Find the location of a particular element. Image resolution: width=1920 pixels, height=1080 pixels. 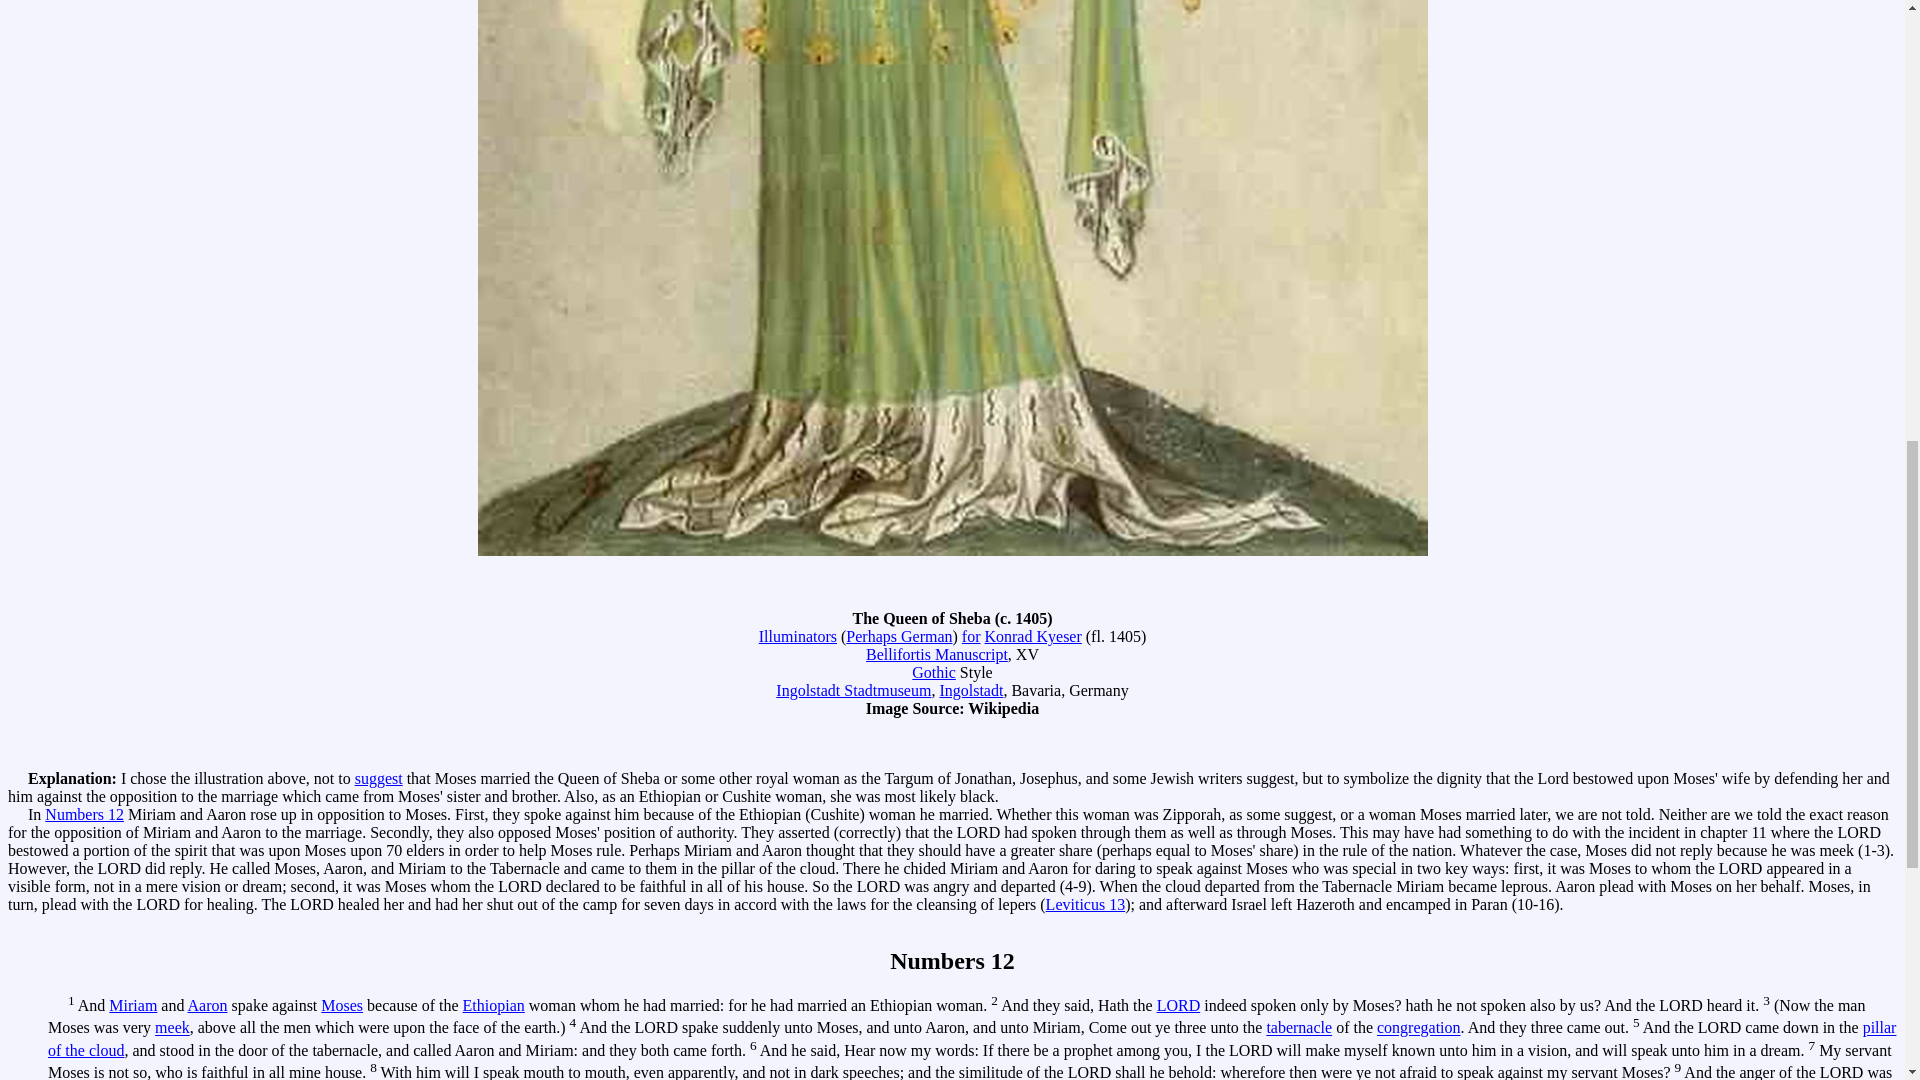

pillar of the cloud is located at coordinates (972, 1039).